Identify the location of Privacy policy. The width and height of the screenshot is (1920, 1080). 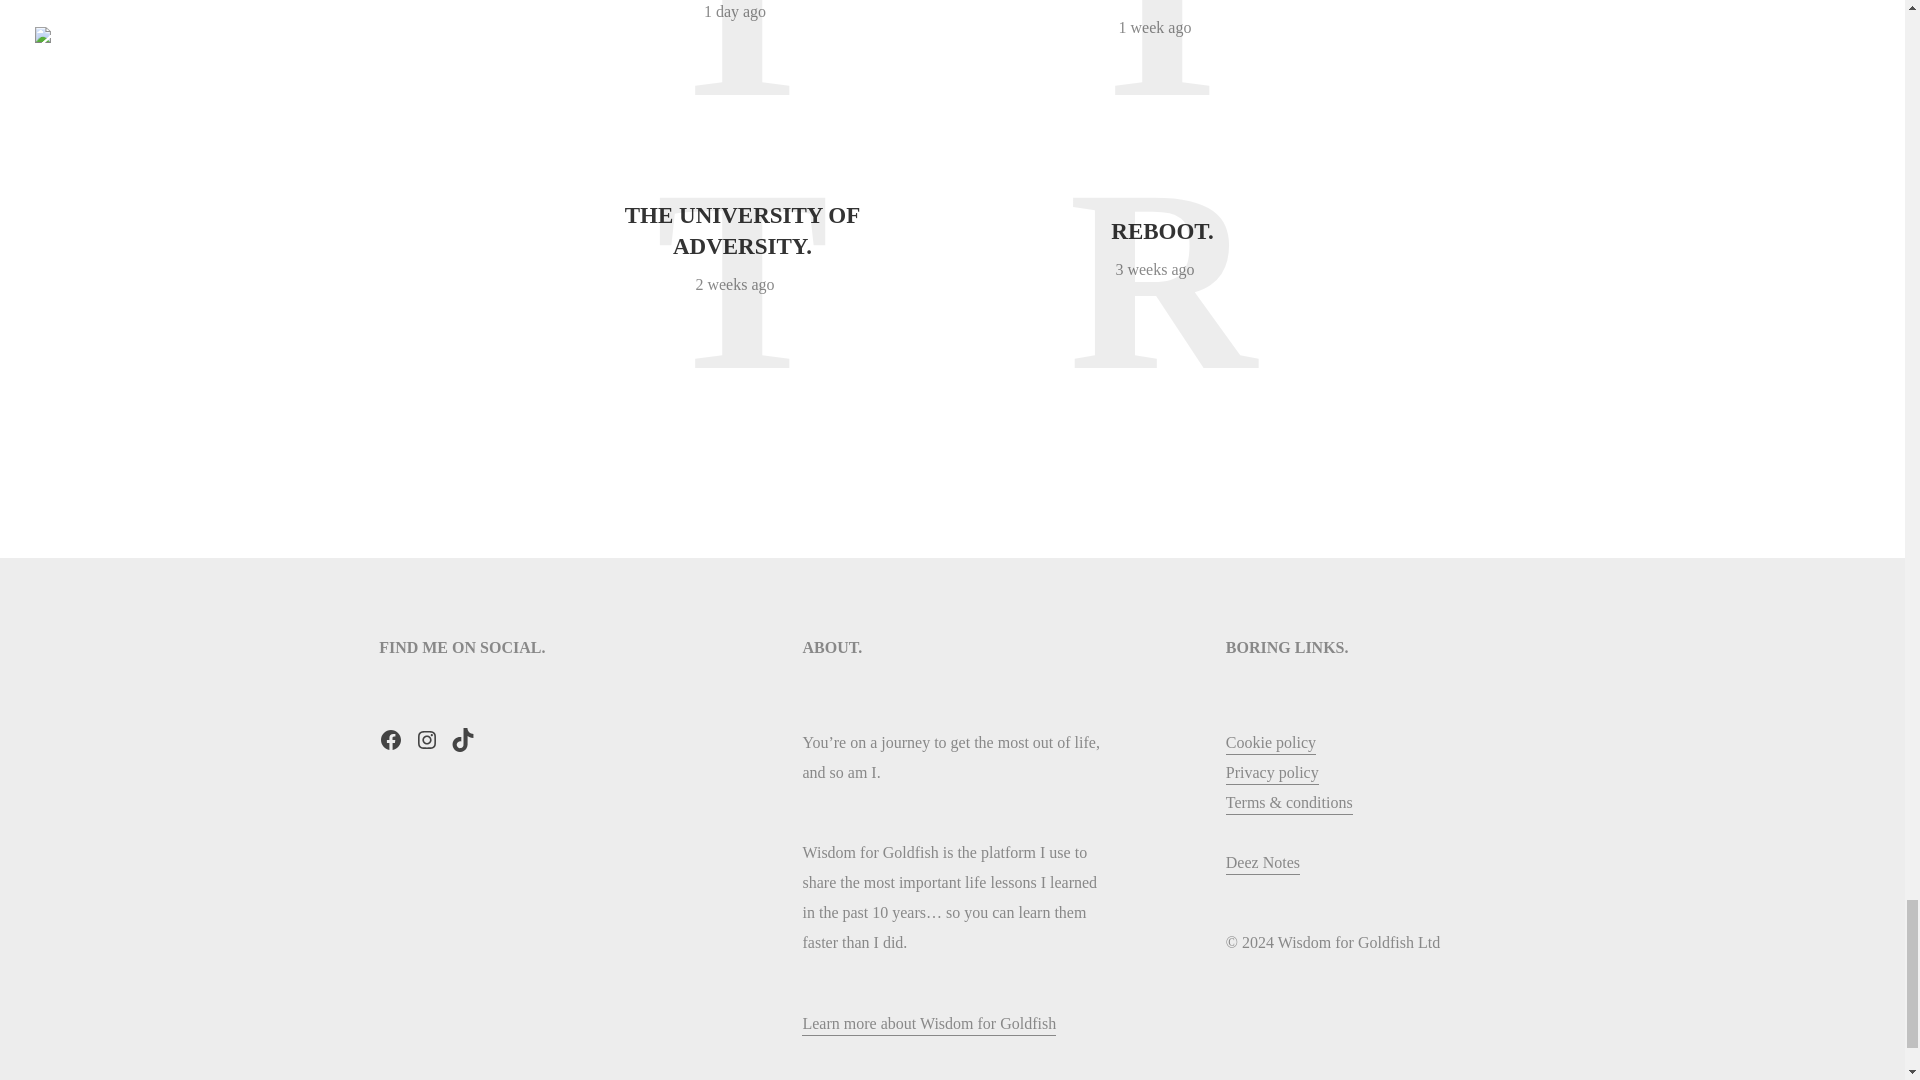
(1272, 774).